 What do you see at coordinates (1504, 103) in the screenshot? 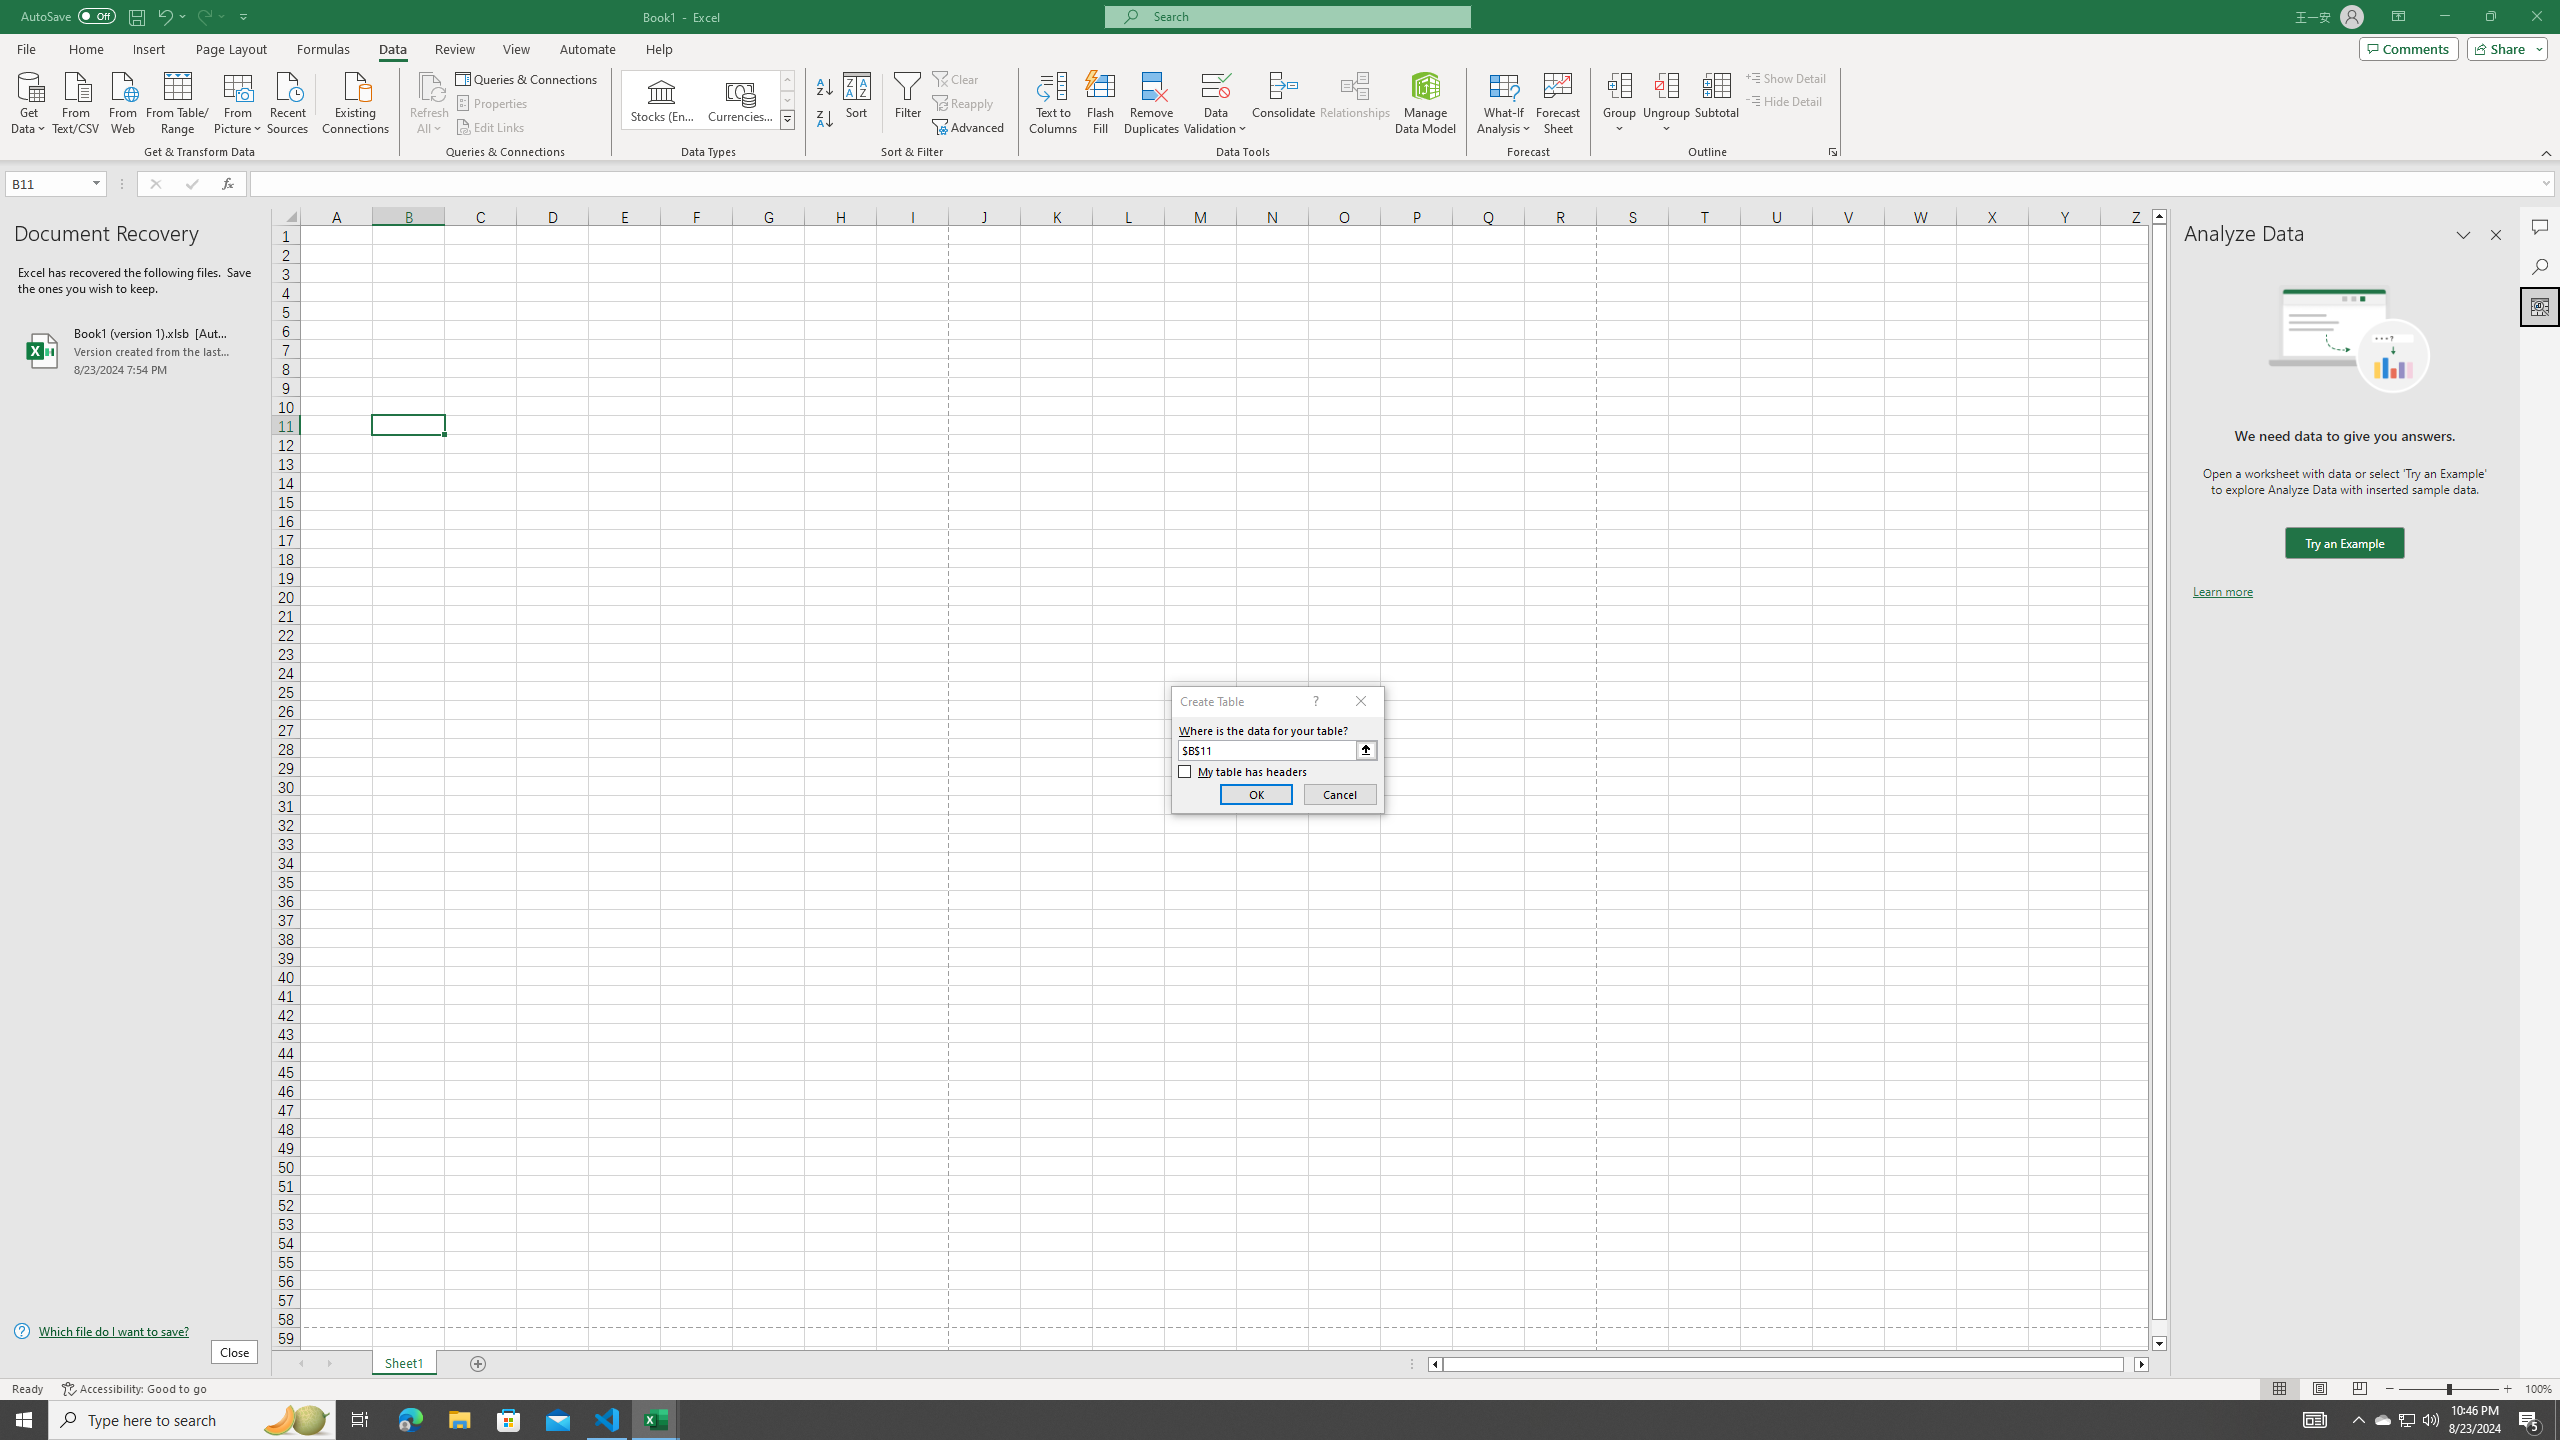
I see `What-If Analysis` at bounding box center [1504, 103].